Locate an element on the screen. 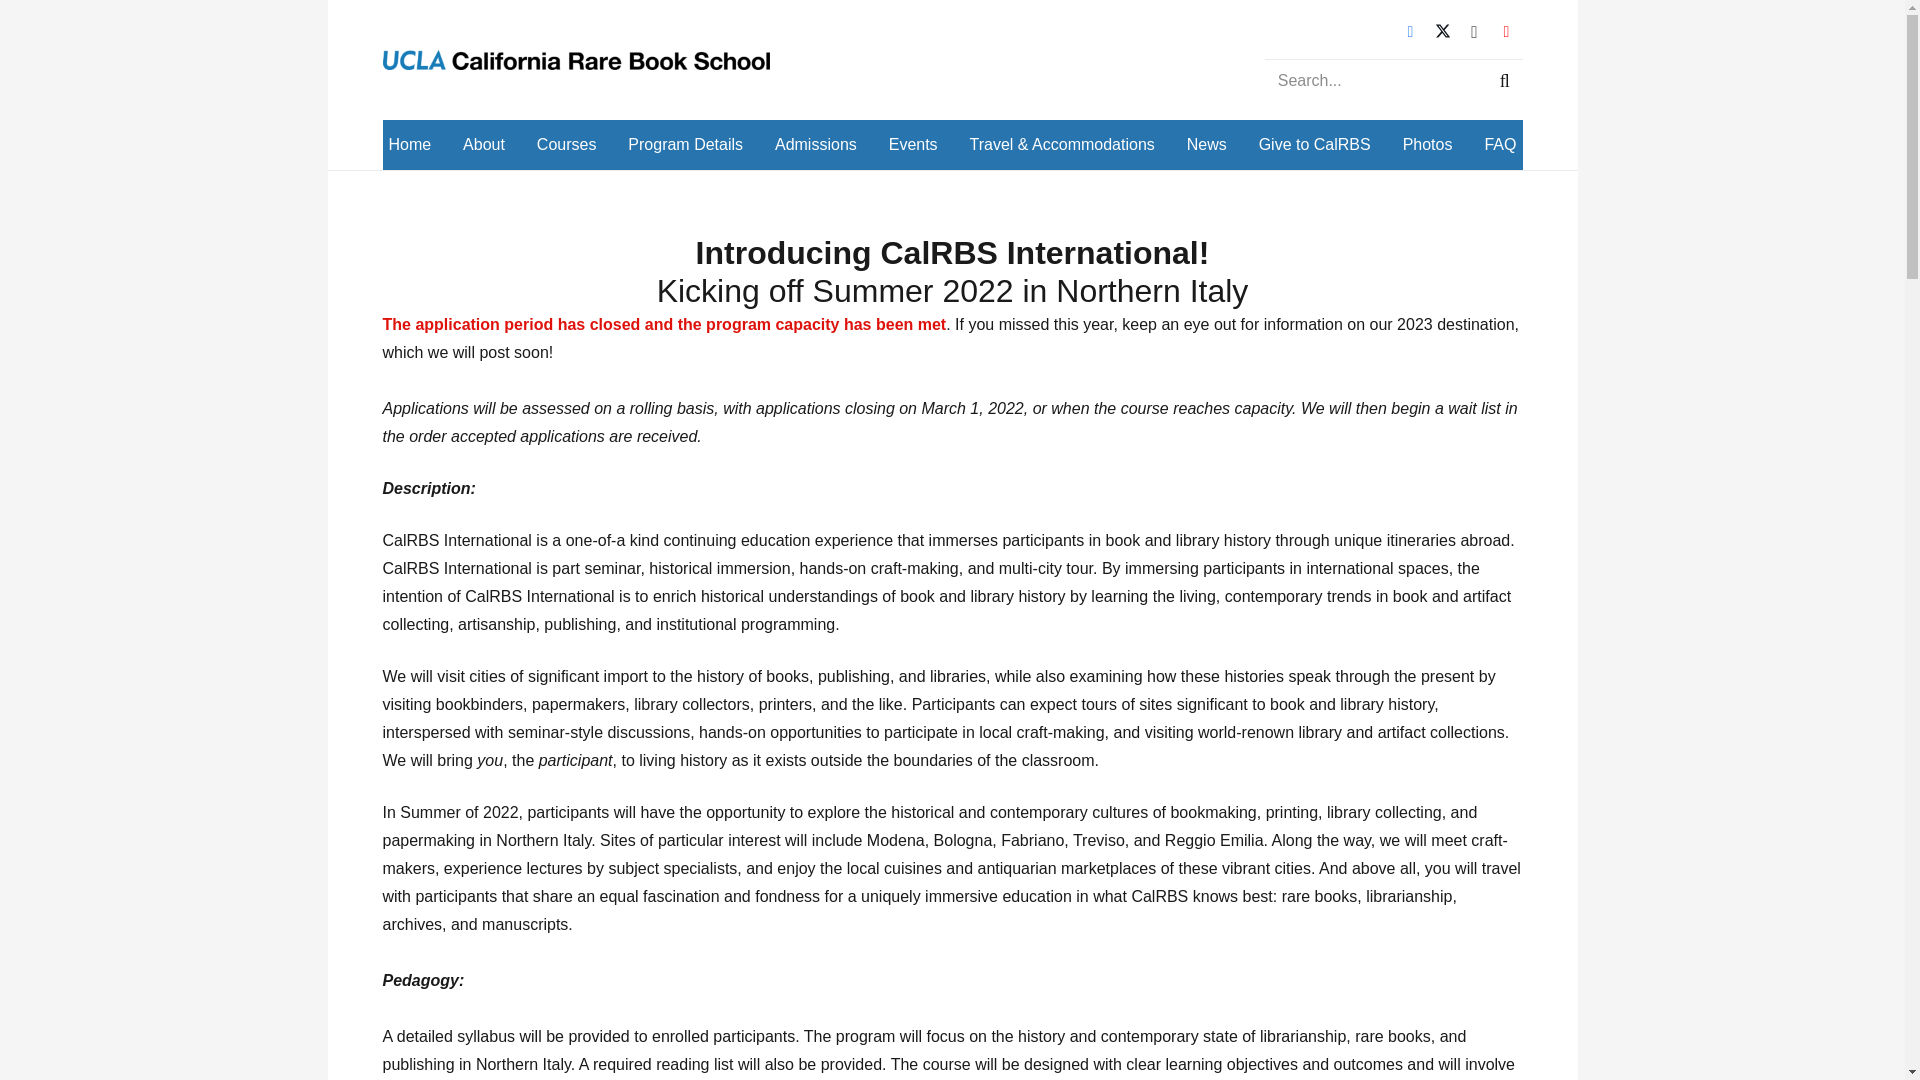  Facebook is located at coordinates (1410, 32).